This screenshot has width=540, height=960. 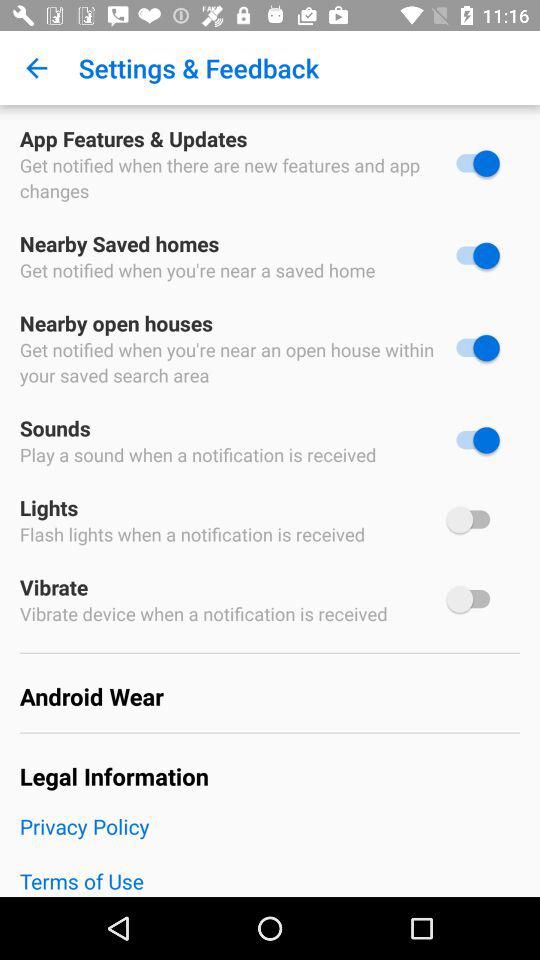 I want to click on toggle device vibrate on, so click(x=473, y=599).